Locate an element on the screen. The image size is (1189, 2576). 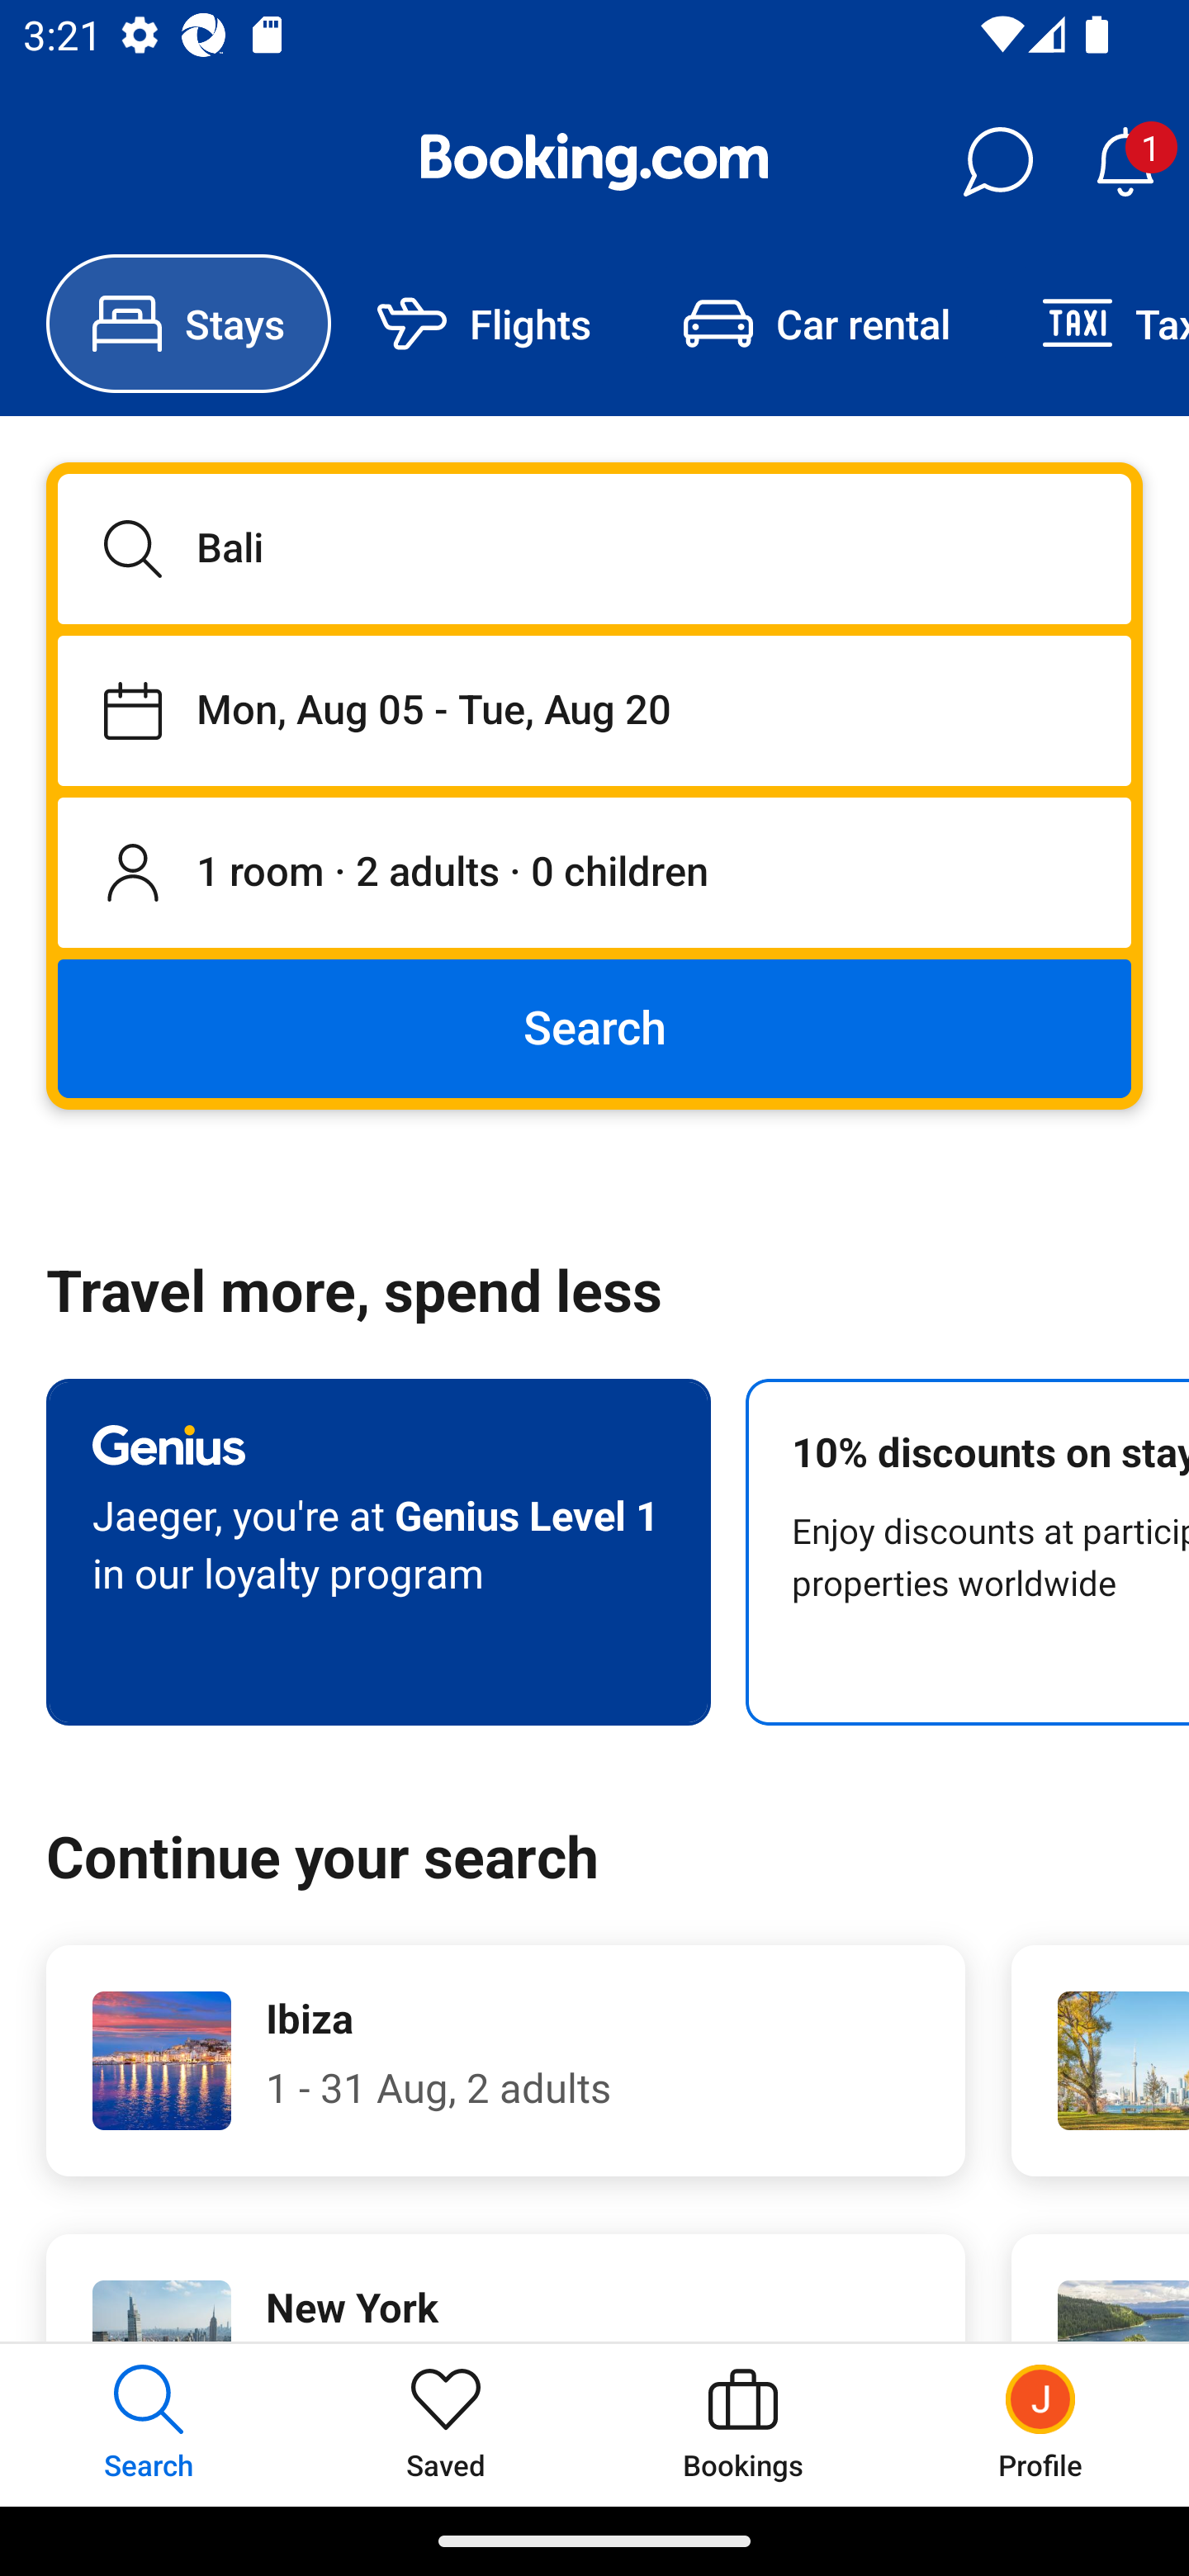
Stays is located at coordinates (188, 324).